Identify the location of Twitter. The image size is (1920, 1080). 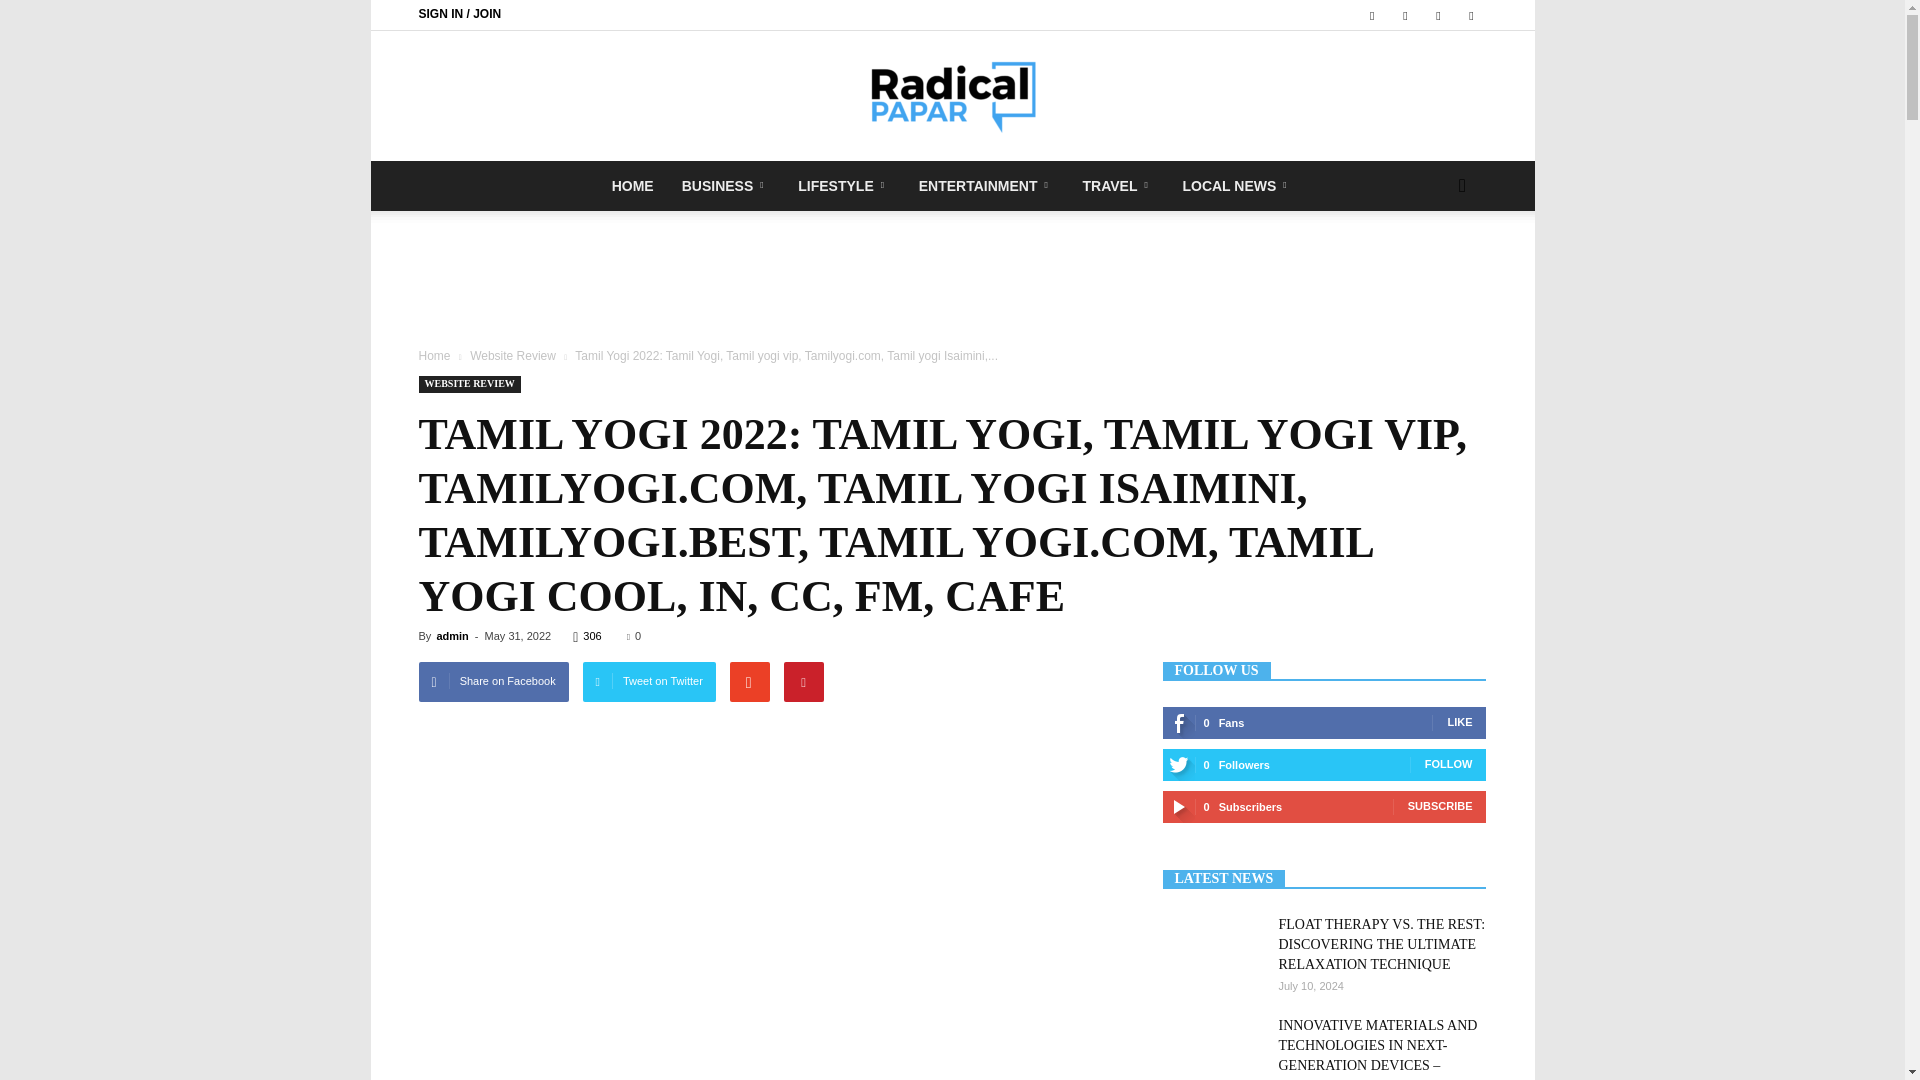
(1405, 15).